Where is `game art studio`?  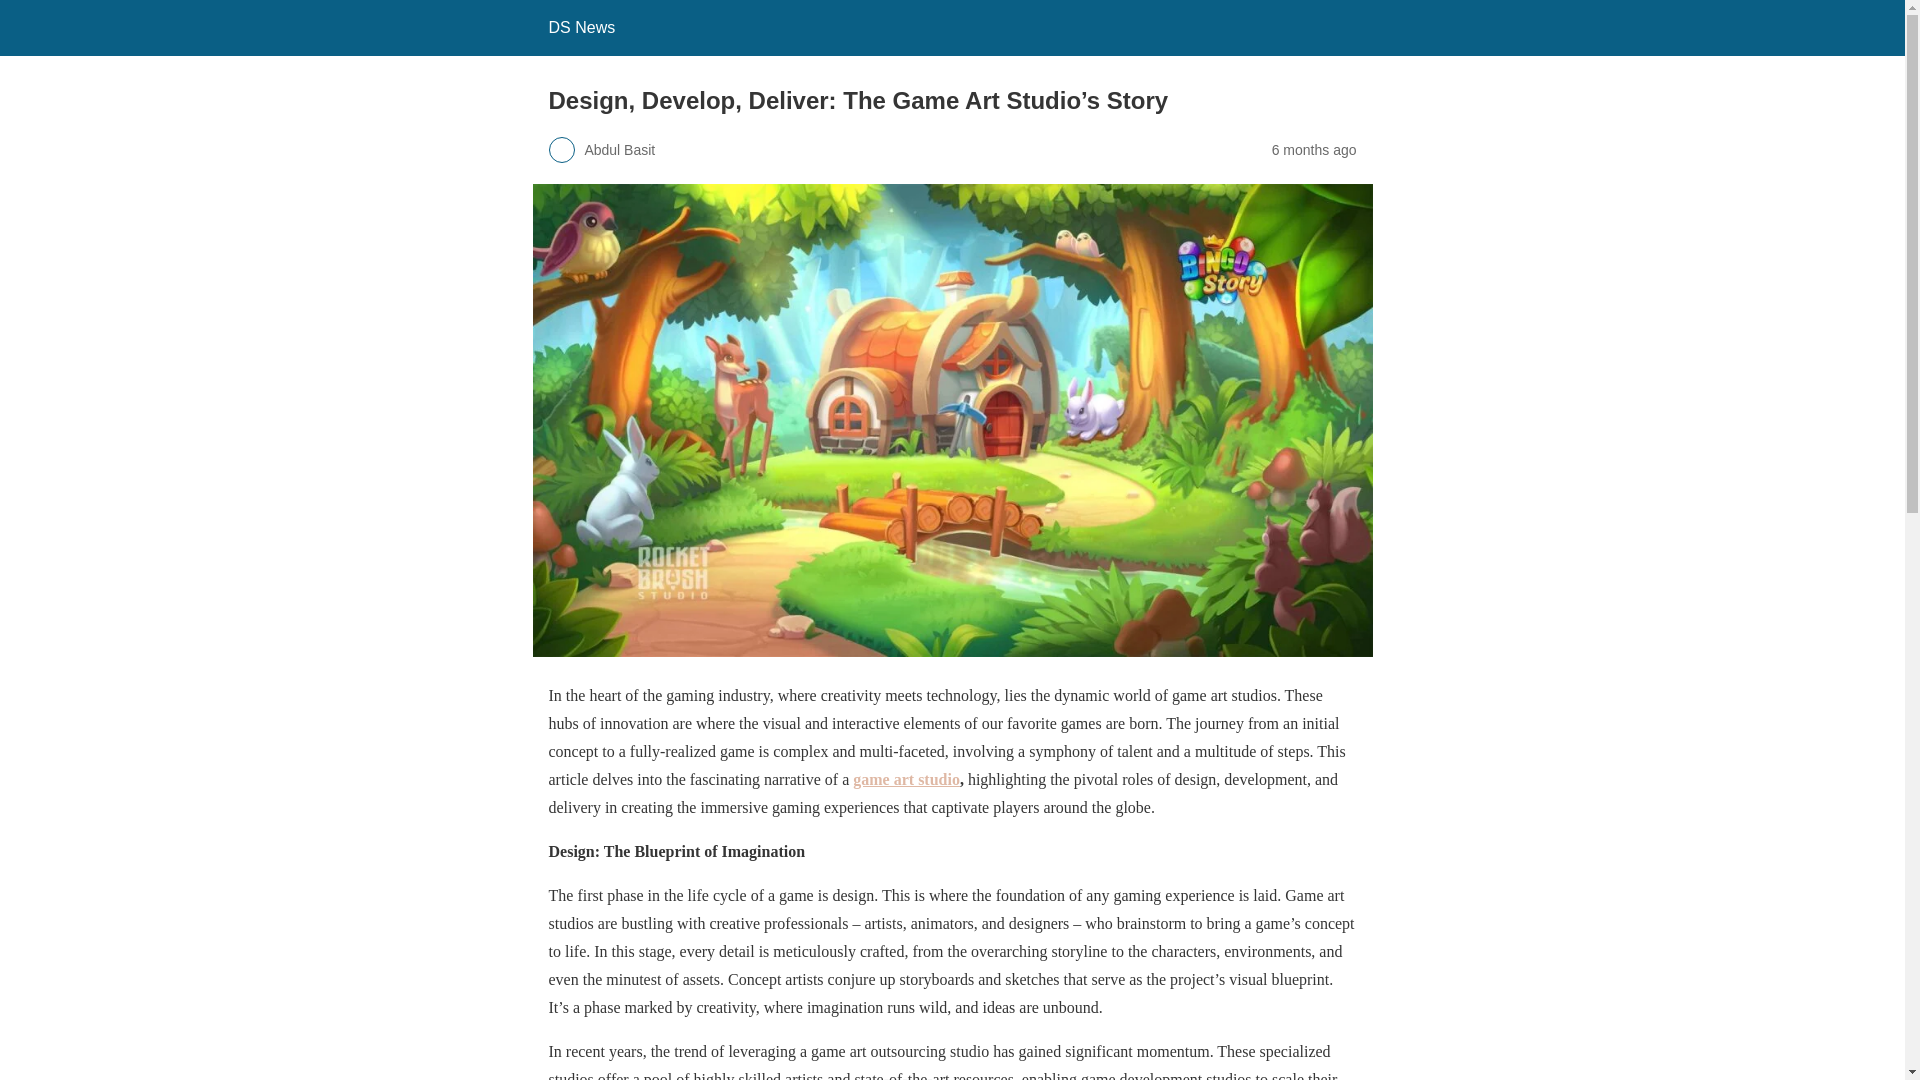
game art studio is located at coordinates (906, 778).